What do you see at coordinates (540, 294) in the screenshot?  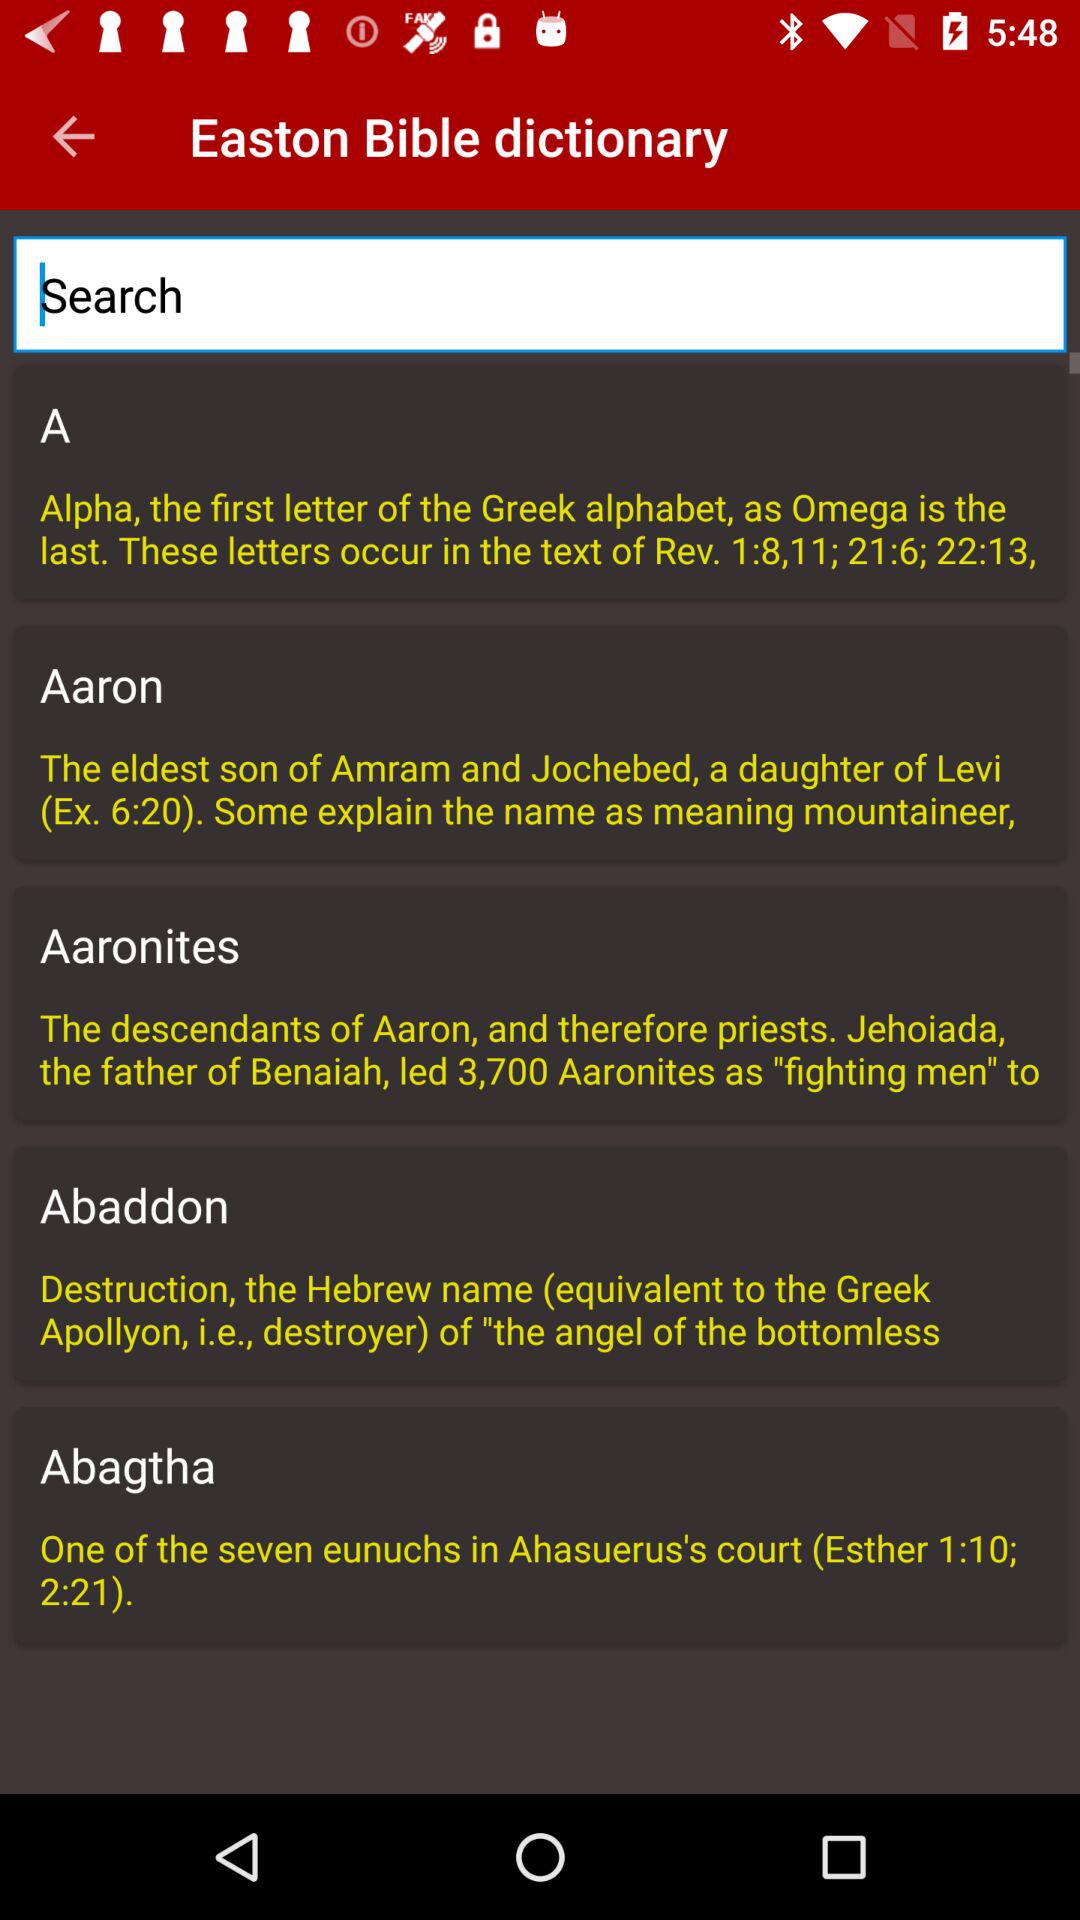 I see `input search` at bounding box center [540, 294].